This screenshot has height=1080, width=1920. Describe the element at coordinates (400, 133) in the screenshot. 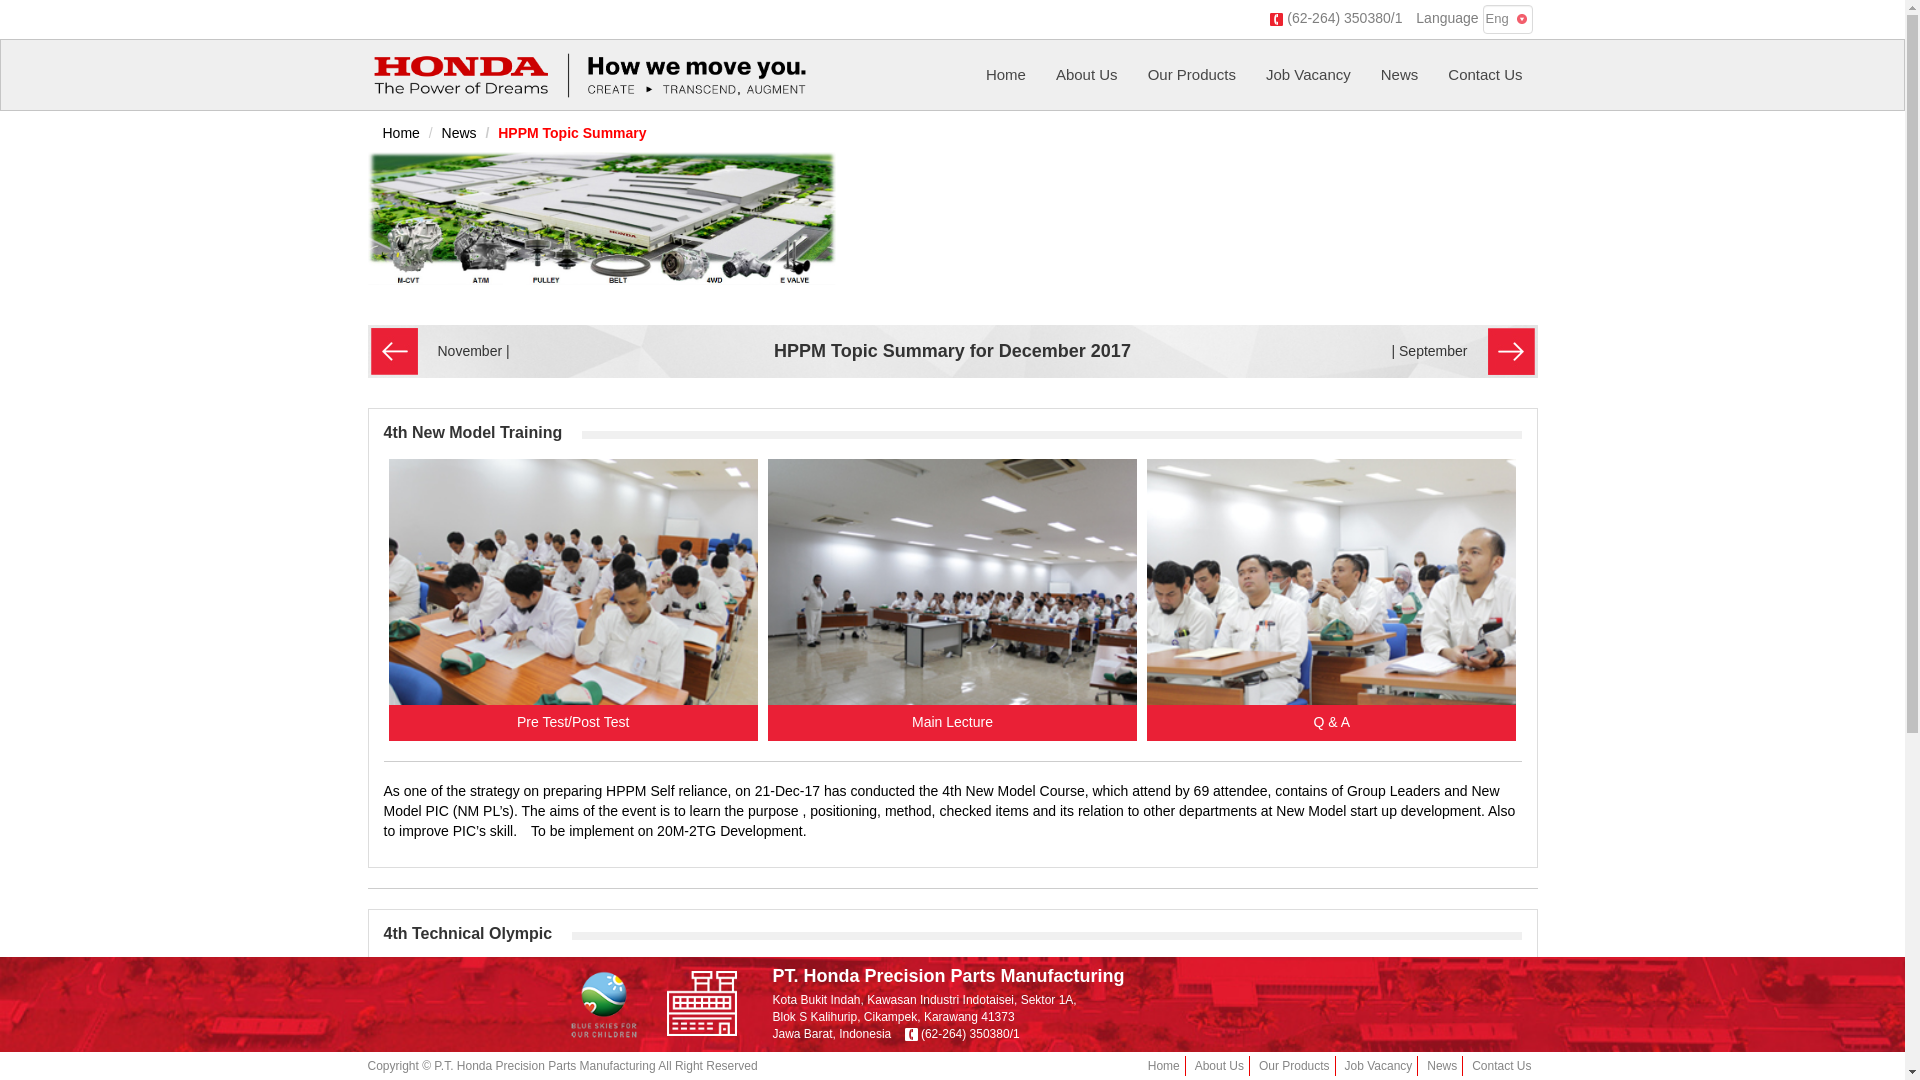

I see `Home` at that location.